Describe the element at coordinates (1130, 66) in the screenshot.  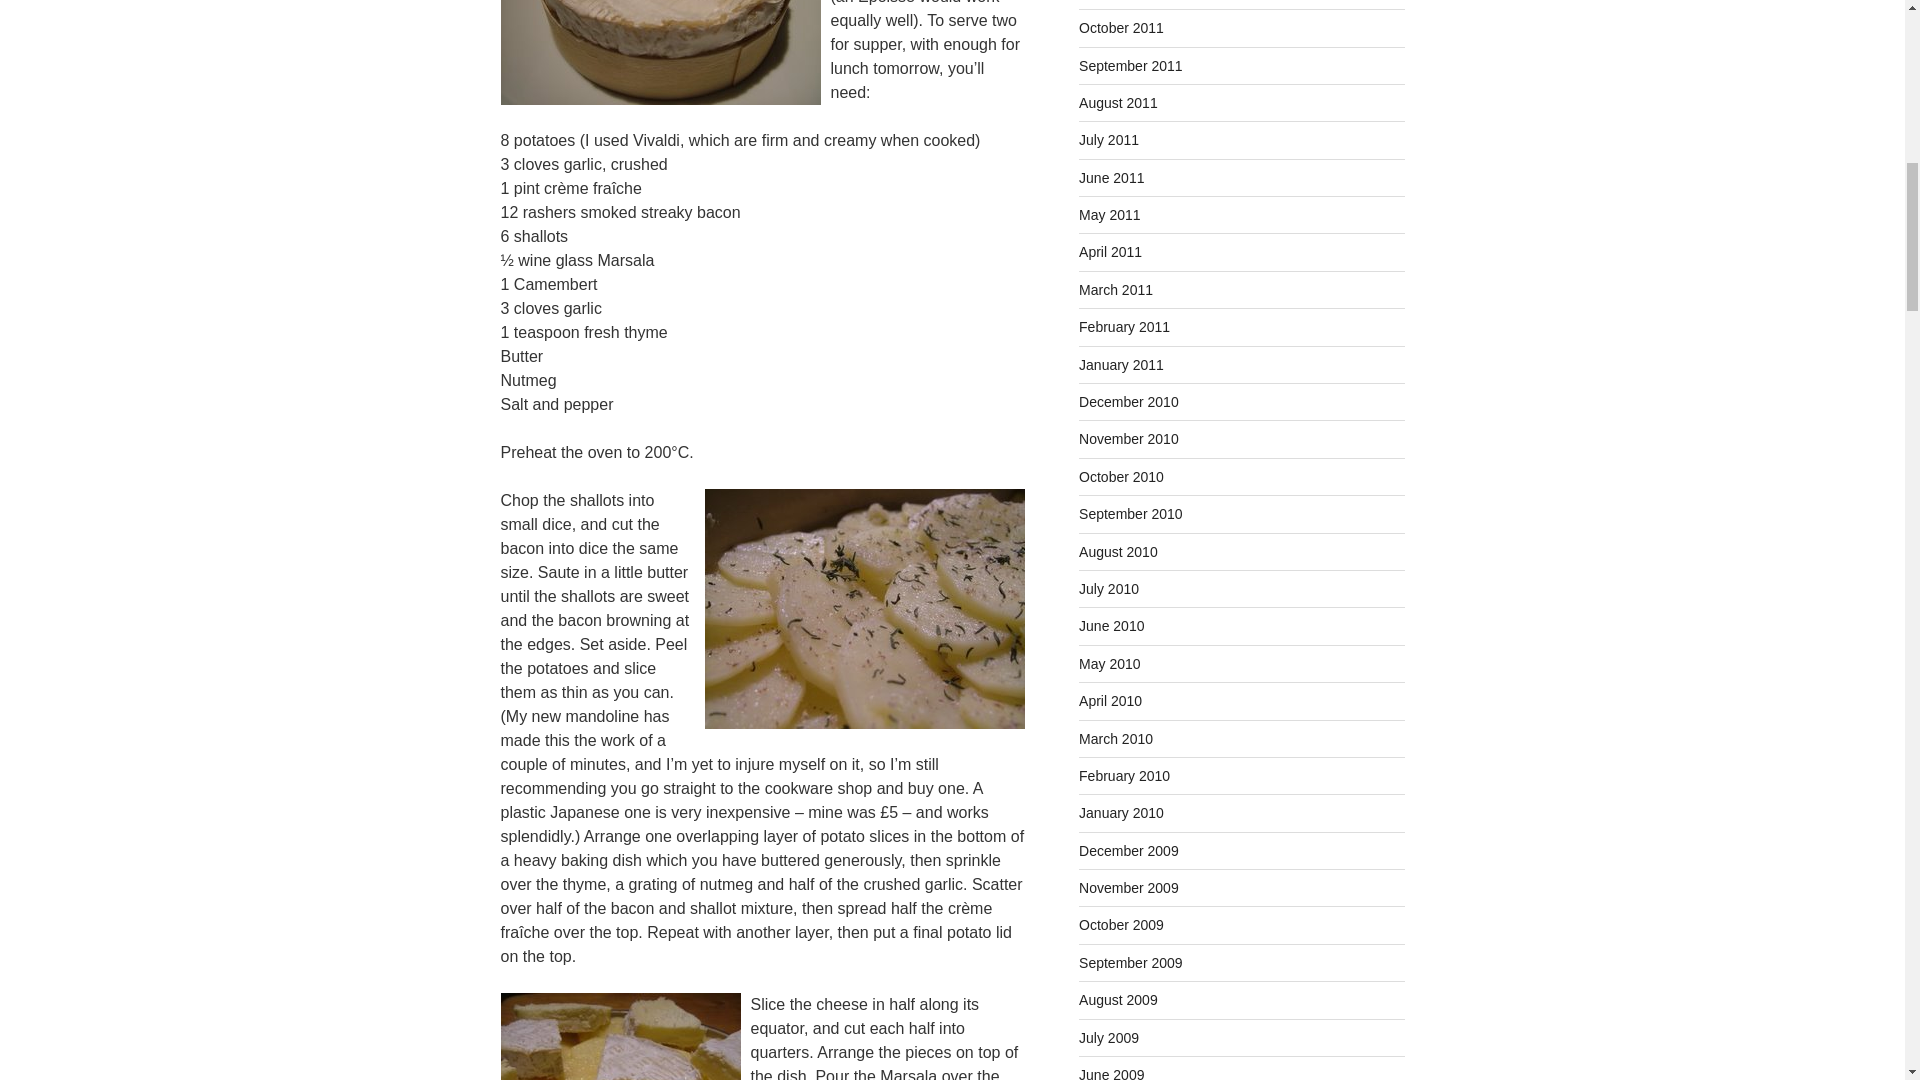
I see `September 2011` at that location.